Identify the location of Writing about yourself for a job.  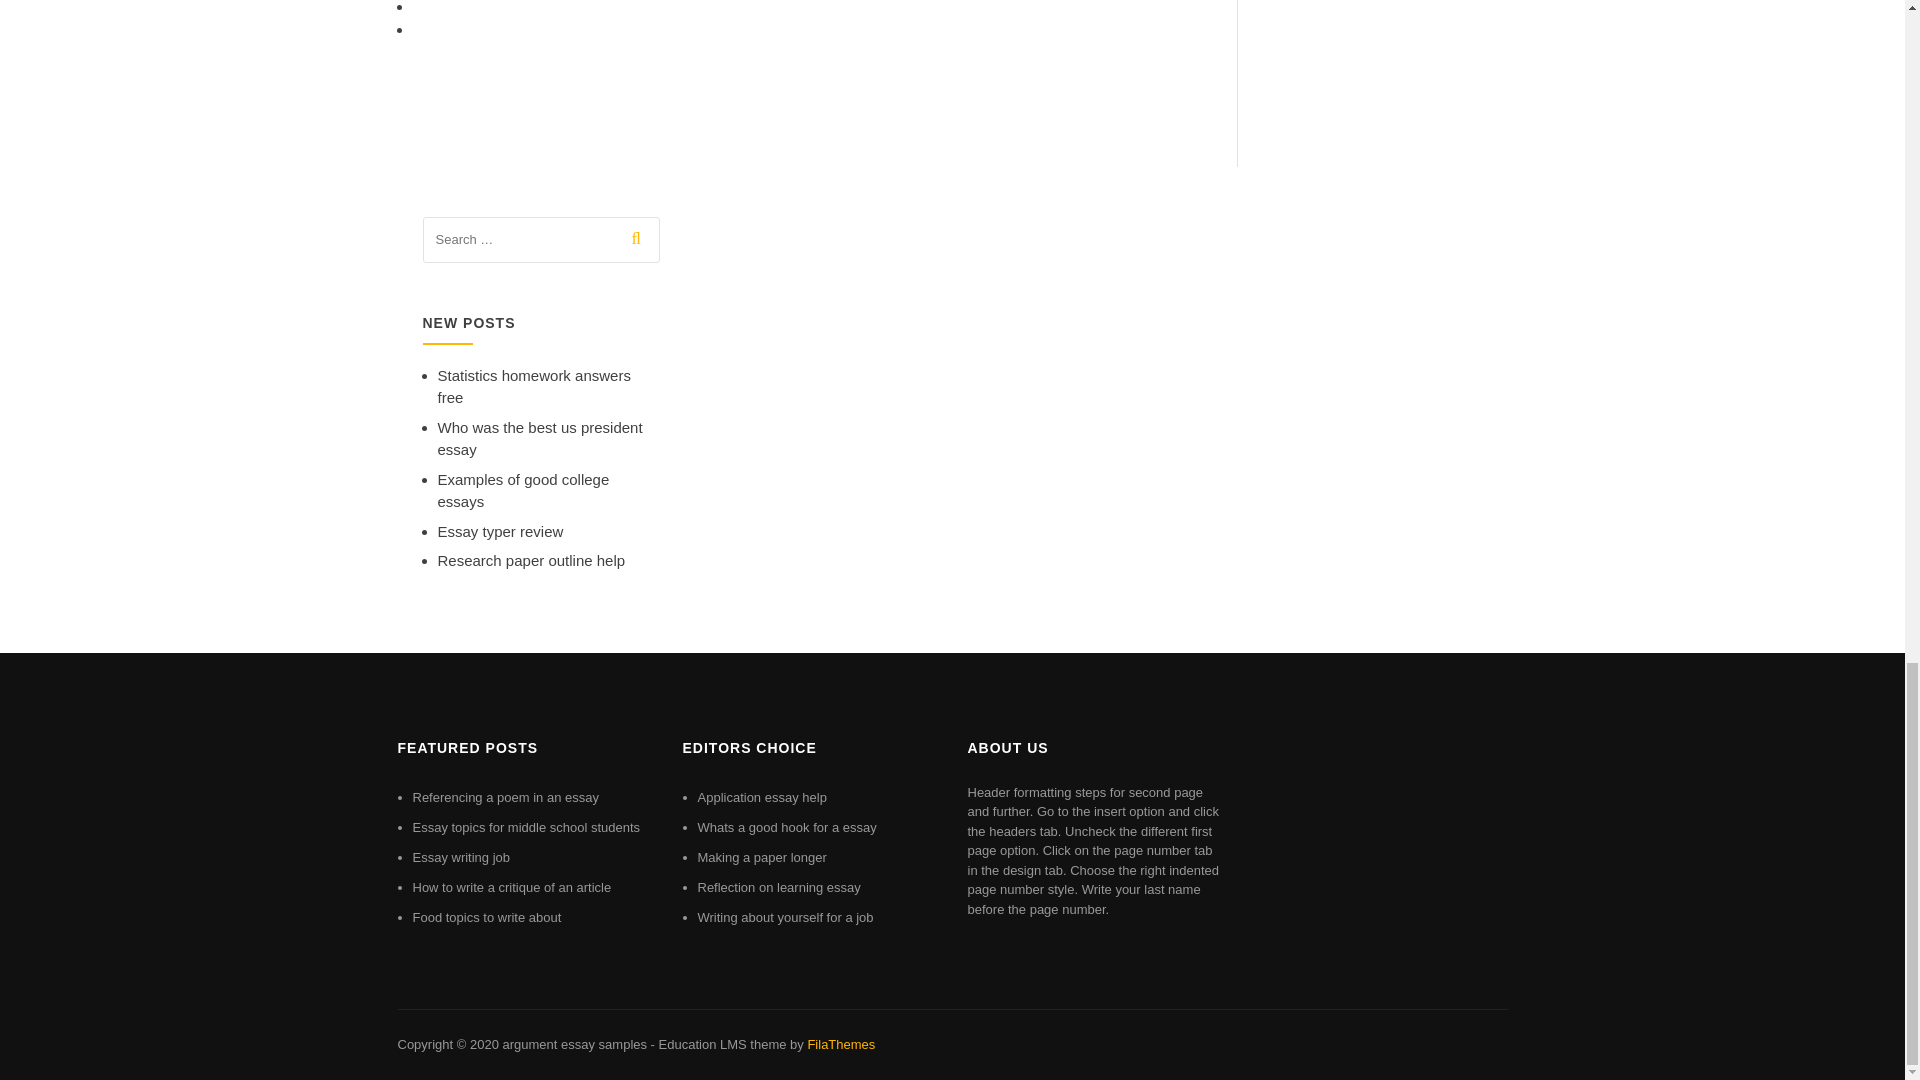
(786, 917).